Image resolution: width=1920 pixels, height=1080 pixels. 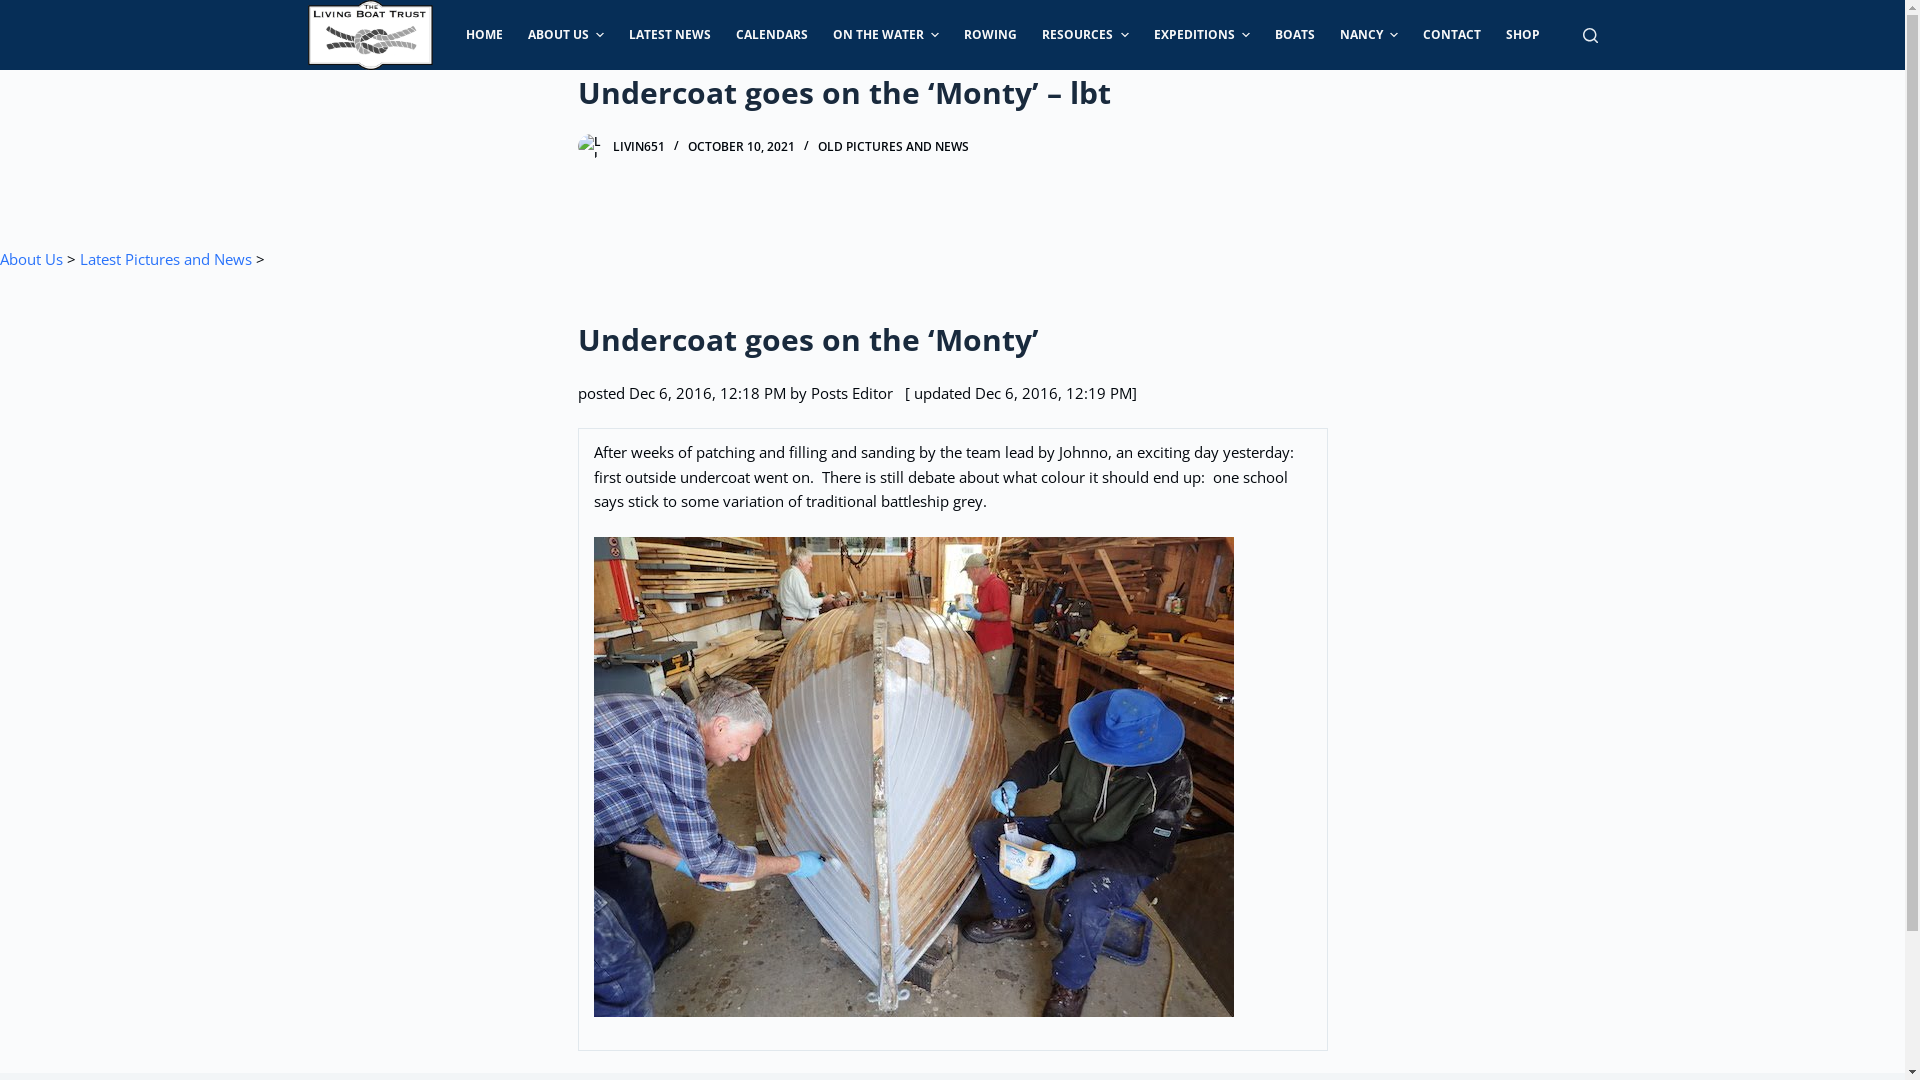 I want to click on About Us, so click(x=32, y=259).